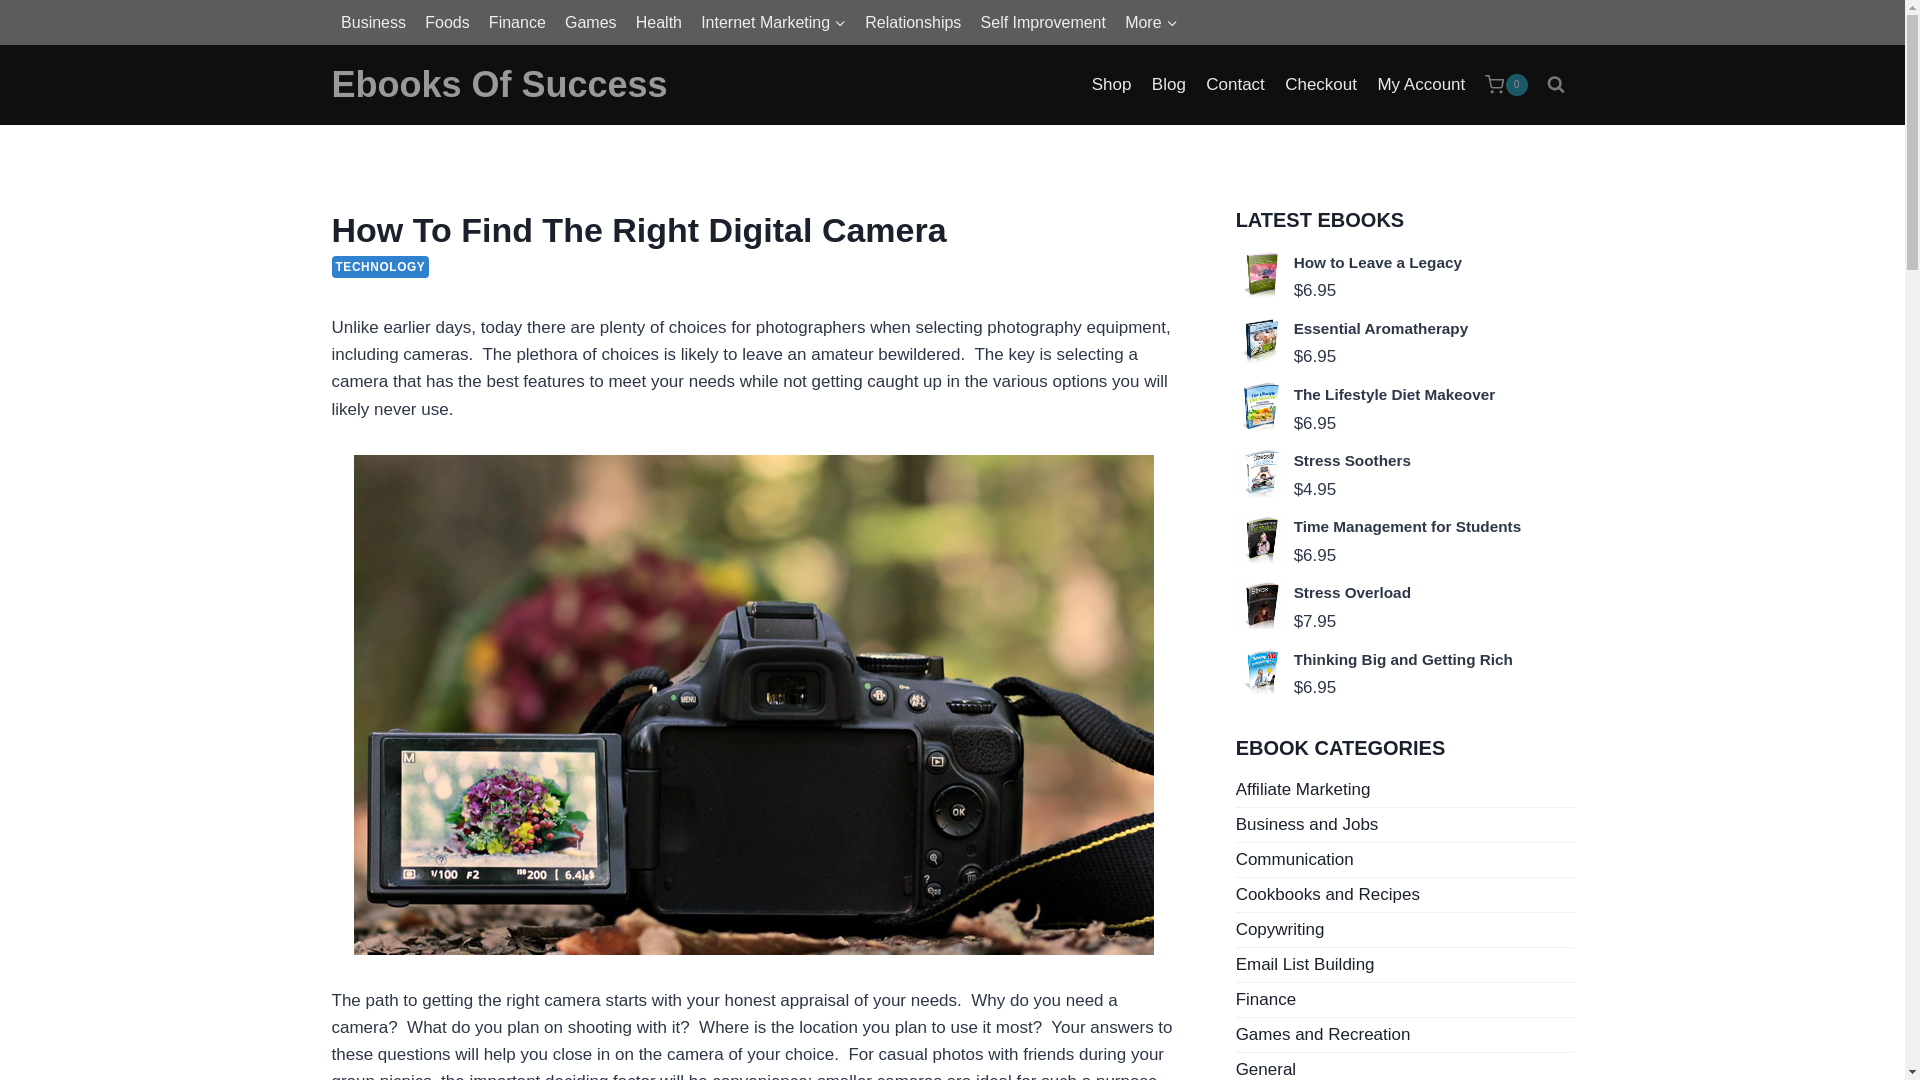 The image size is (1920, 1080). I want to click on TECHNOLOGY, so click(381, 266).